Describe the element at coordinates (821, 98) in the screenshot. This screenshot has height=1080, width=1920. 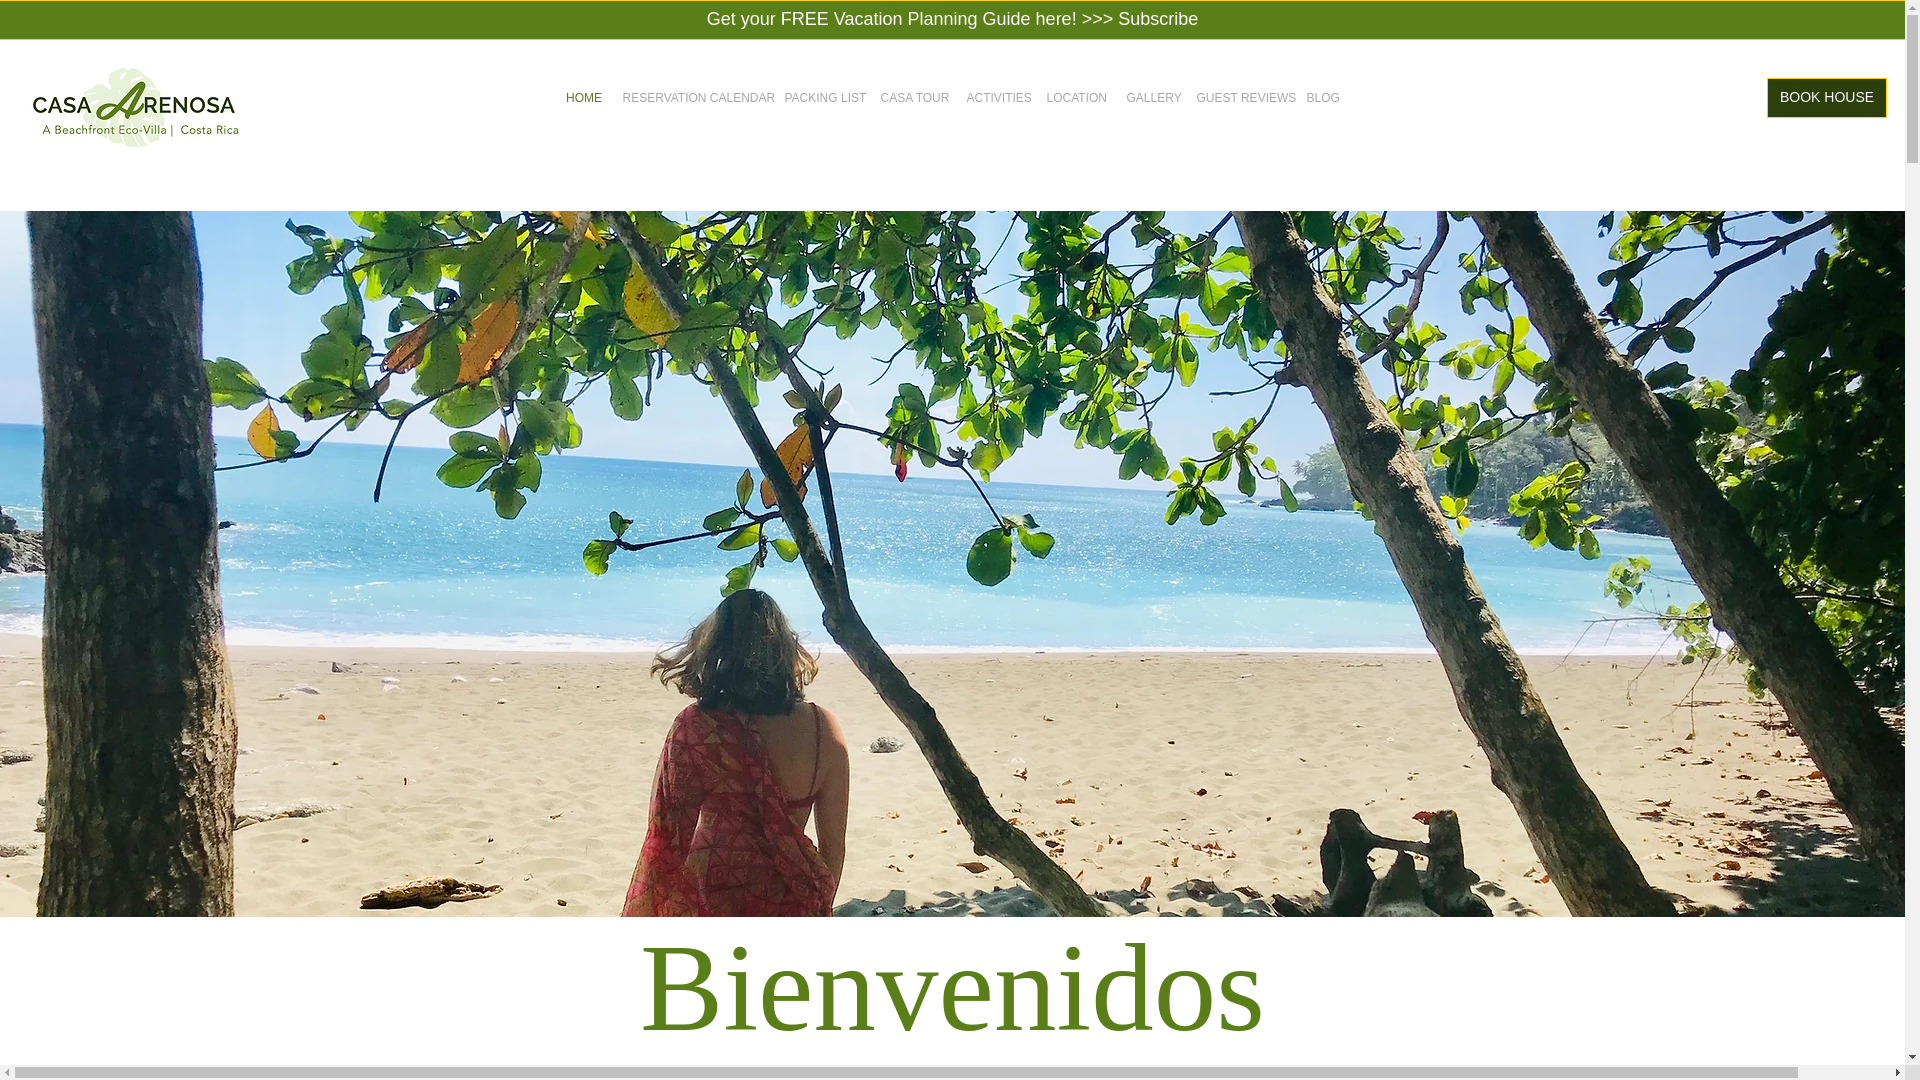
I see `PACKING LIST` at that location.